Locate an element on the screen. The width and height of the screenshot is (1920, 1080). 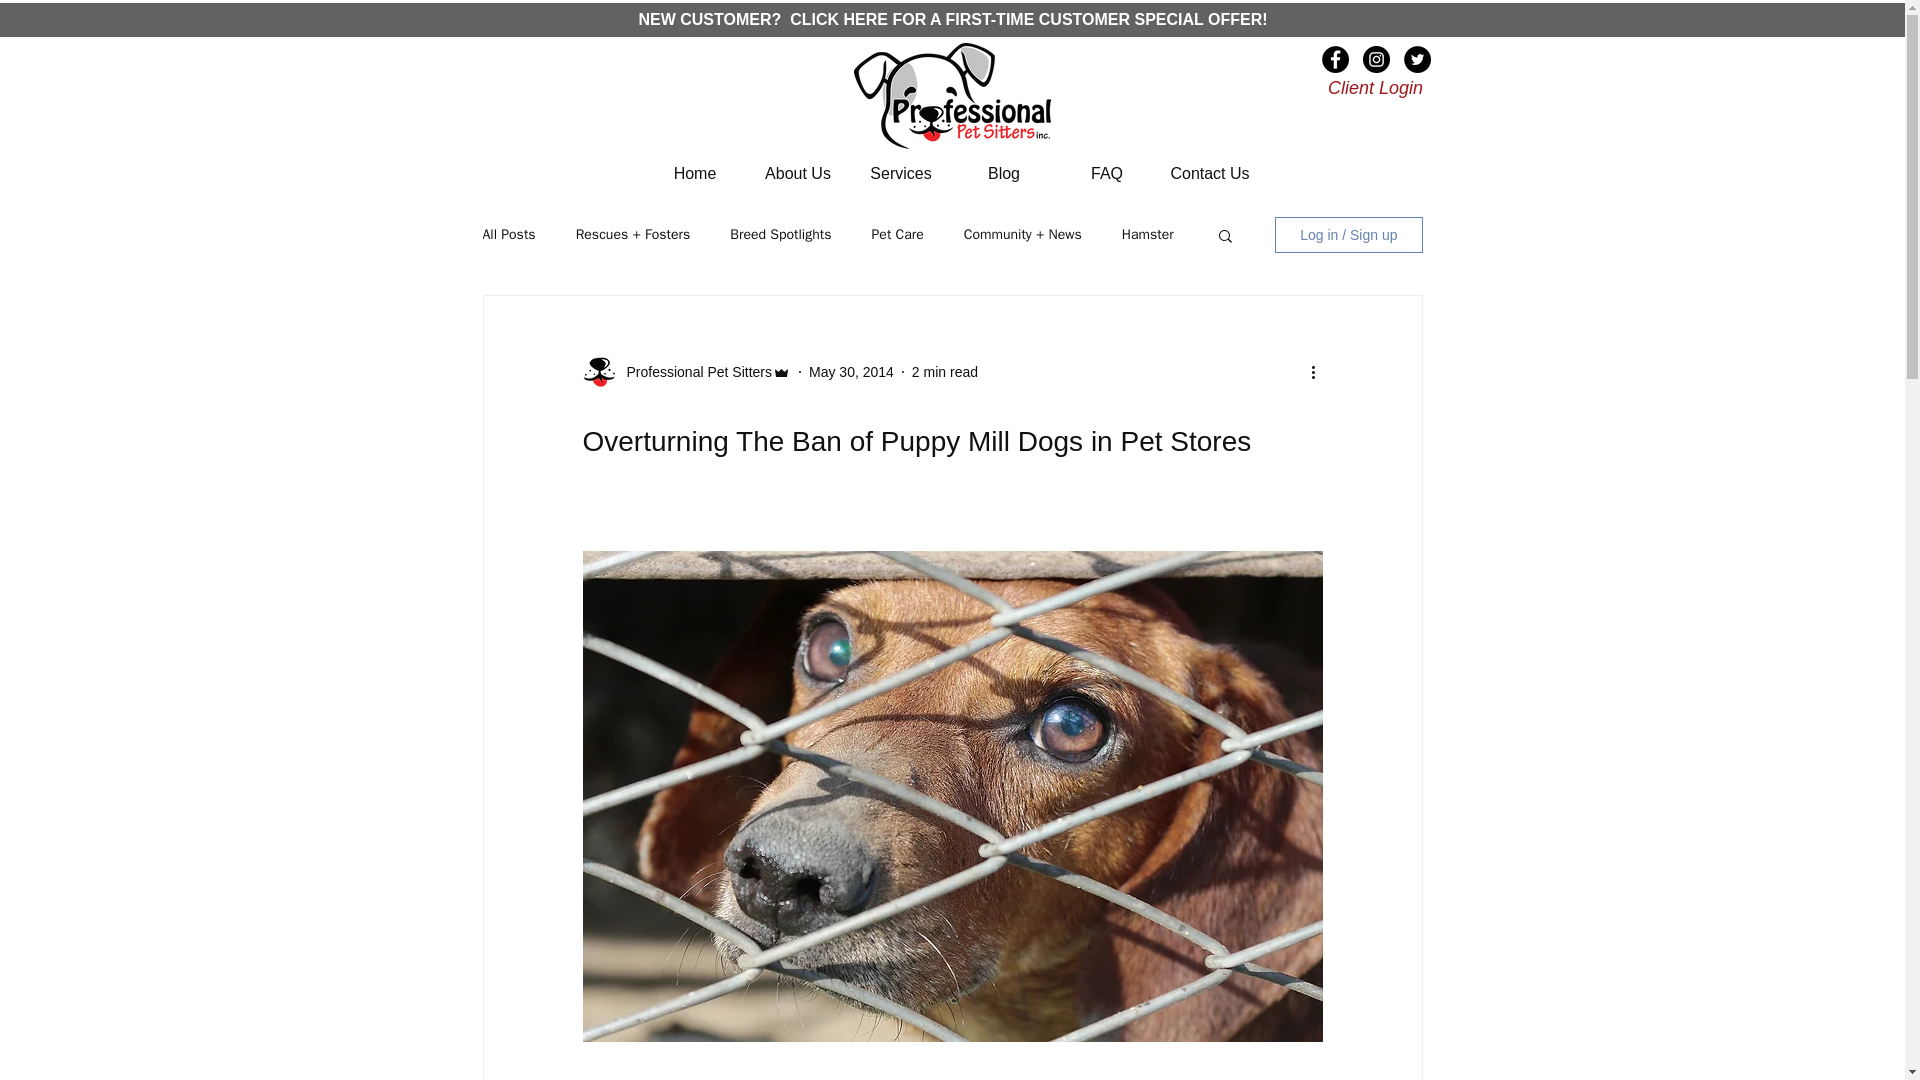
2 min read is located at coordinates (944, 372).